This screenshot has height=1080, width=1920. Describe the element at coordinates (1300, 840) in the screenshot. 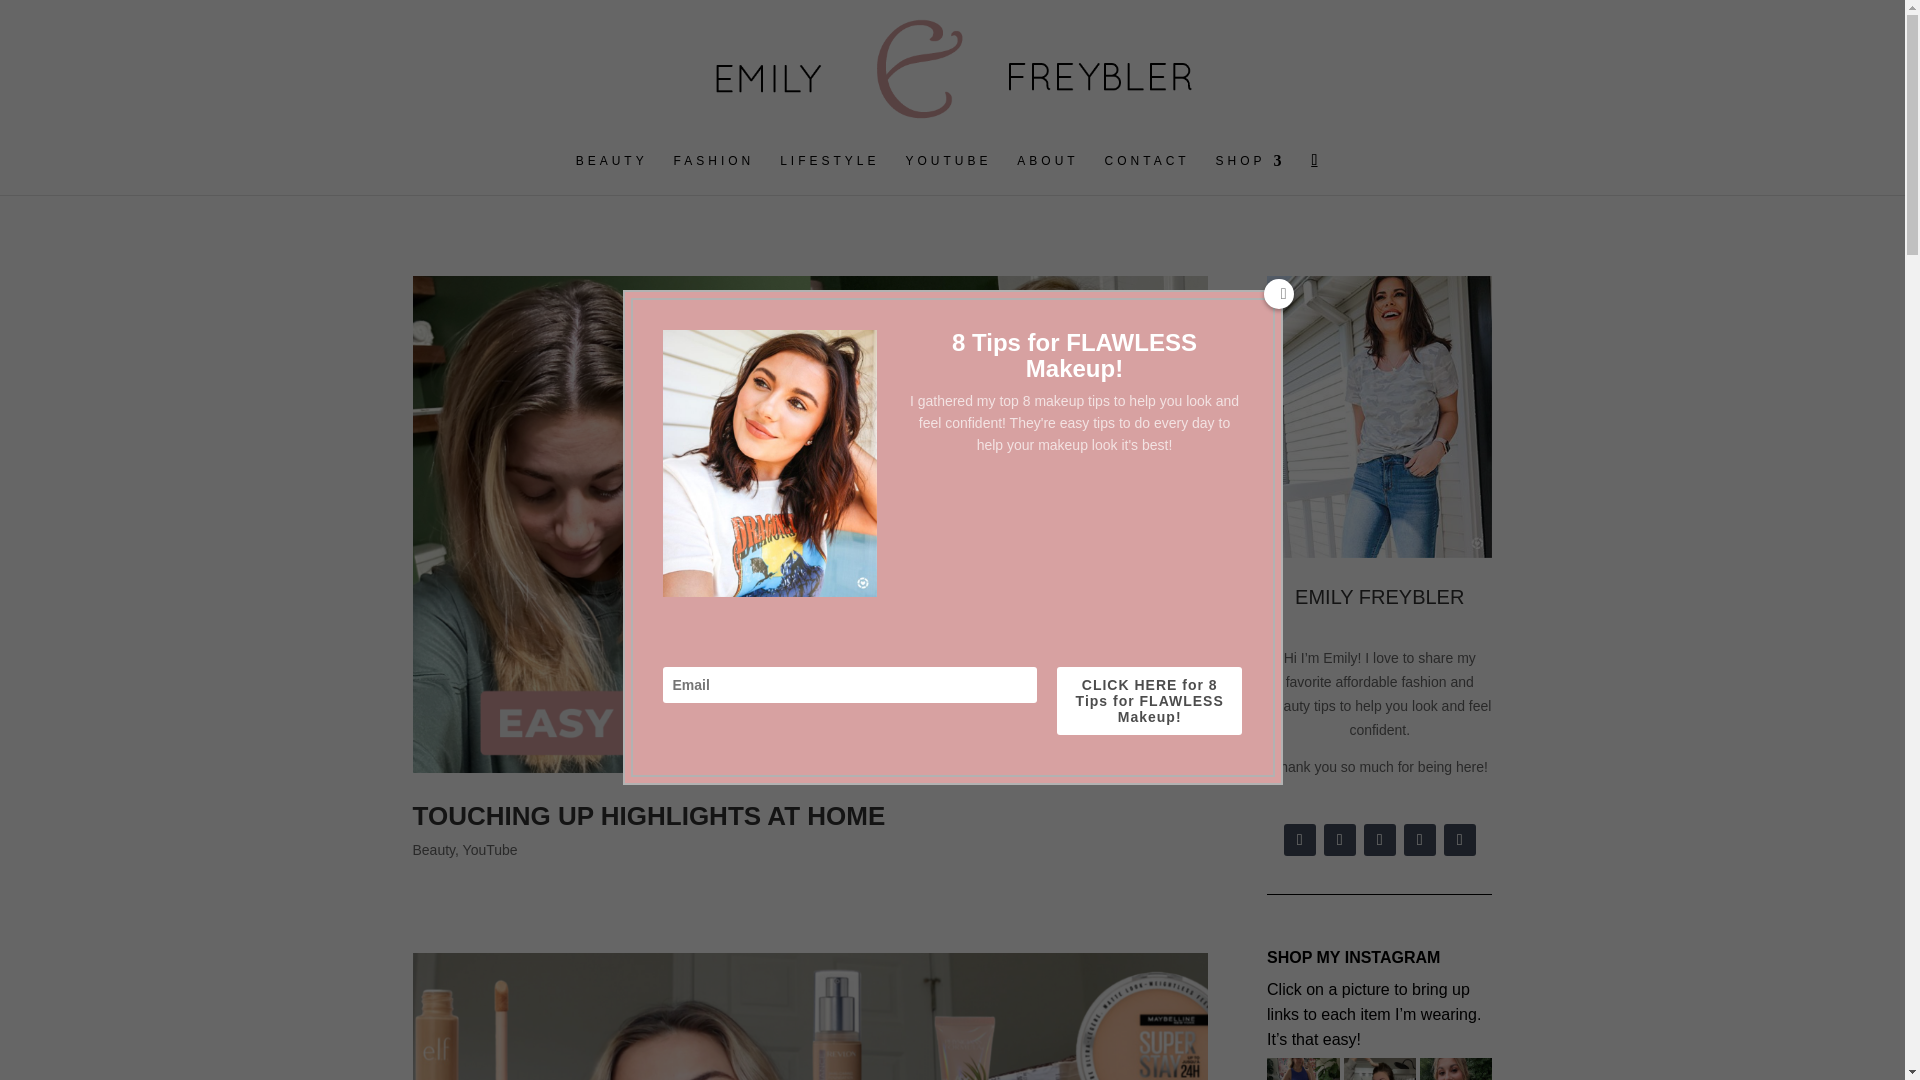

I see `Follow on Instagram` at that location.